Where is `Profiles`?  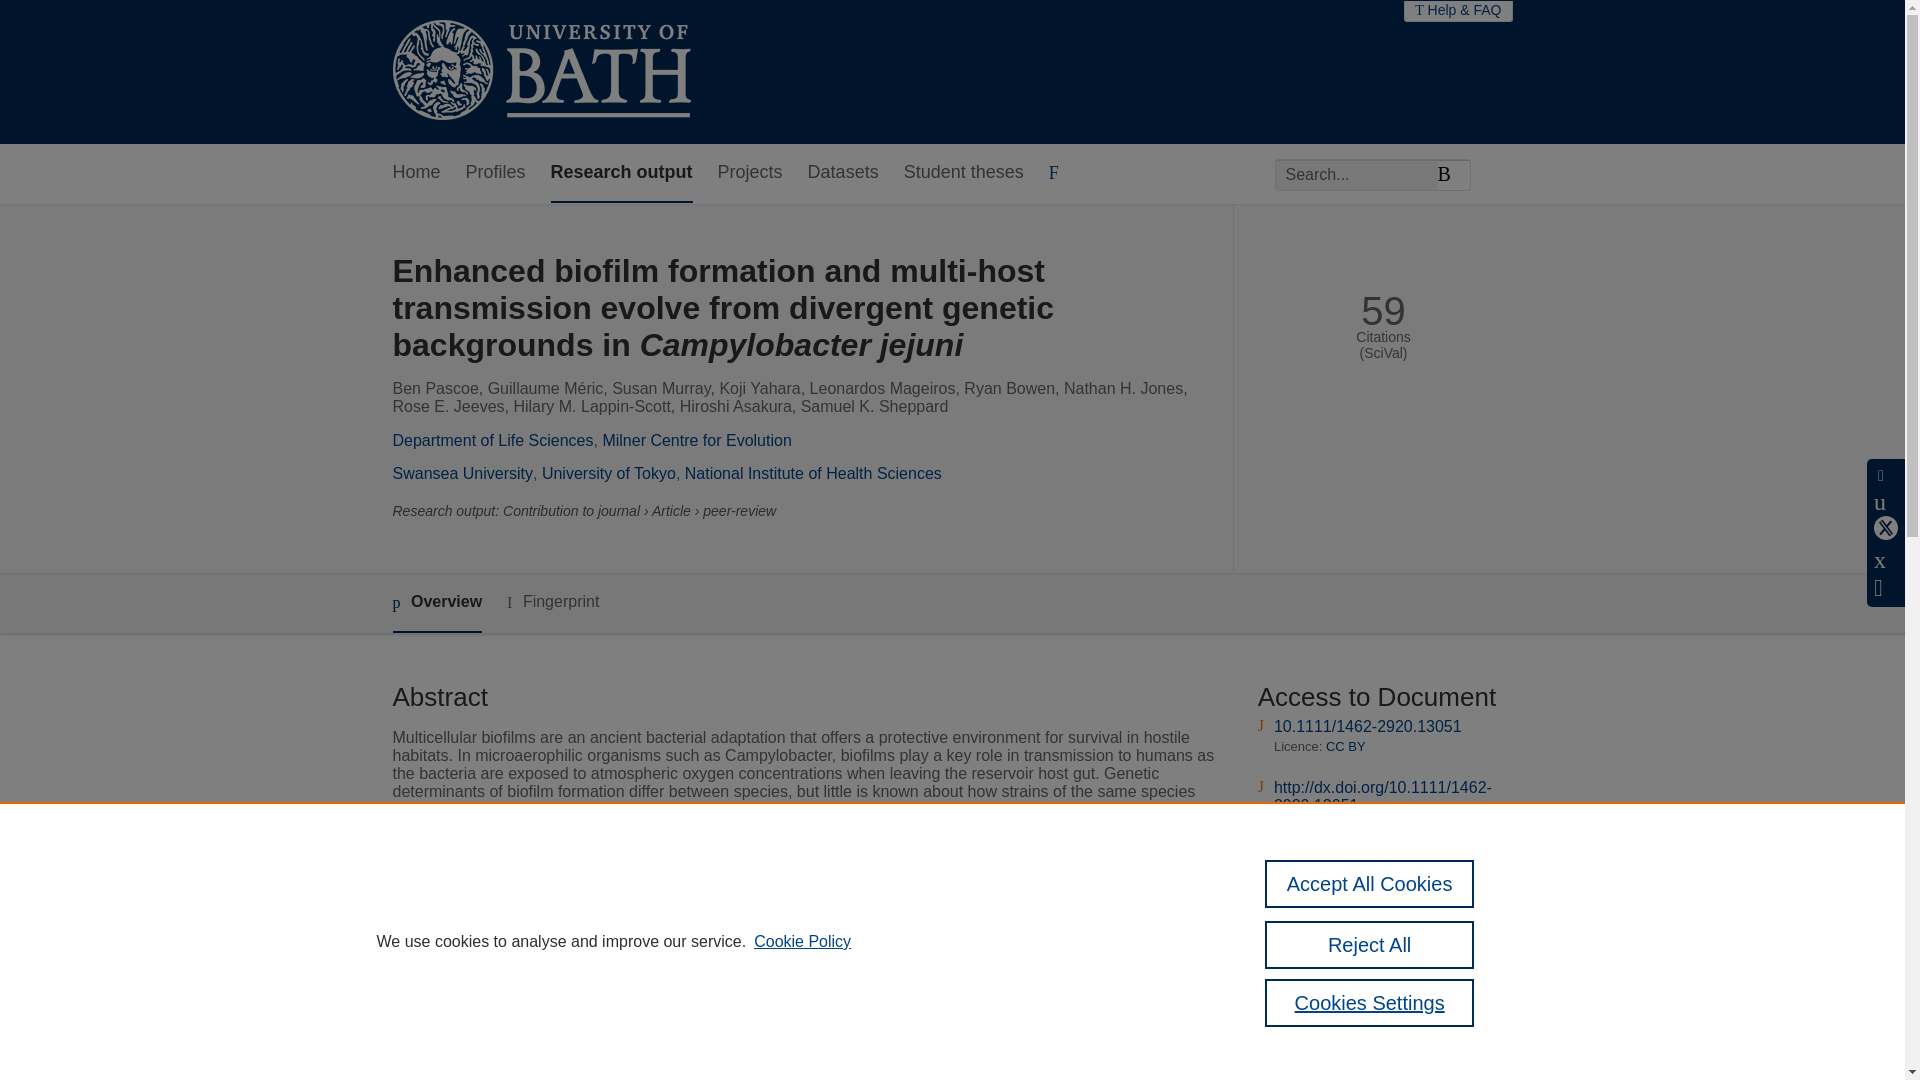 Profiles is located at coordinates (496, 173).